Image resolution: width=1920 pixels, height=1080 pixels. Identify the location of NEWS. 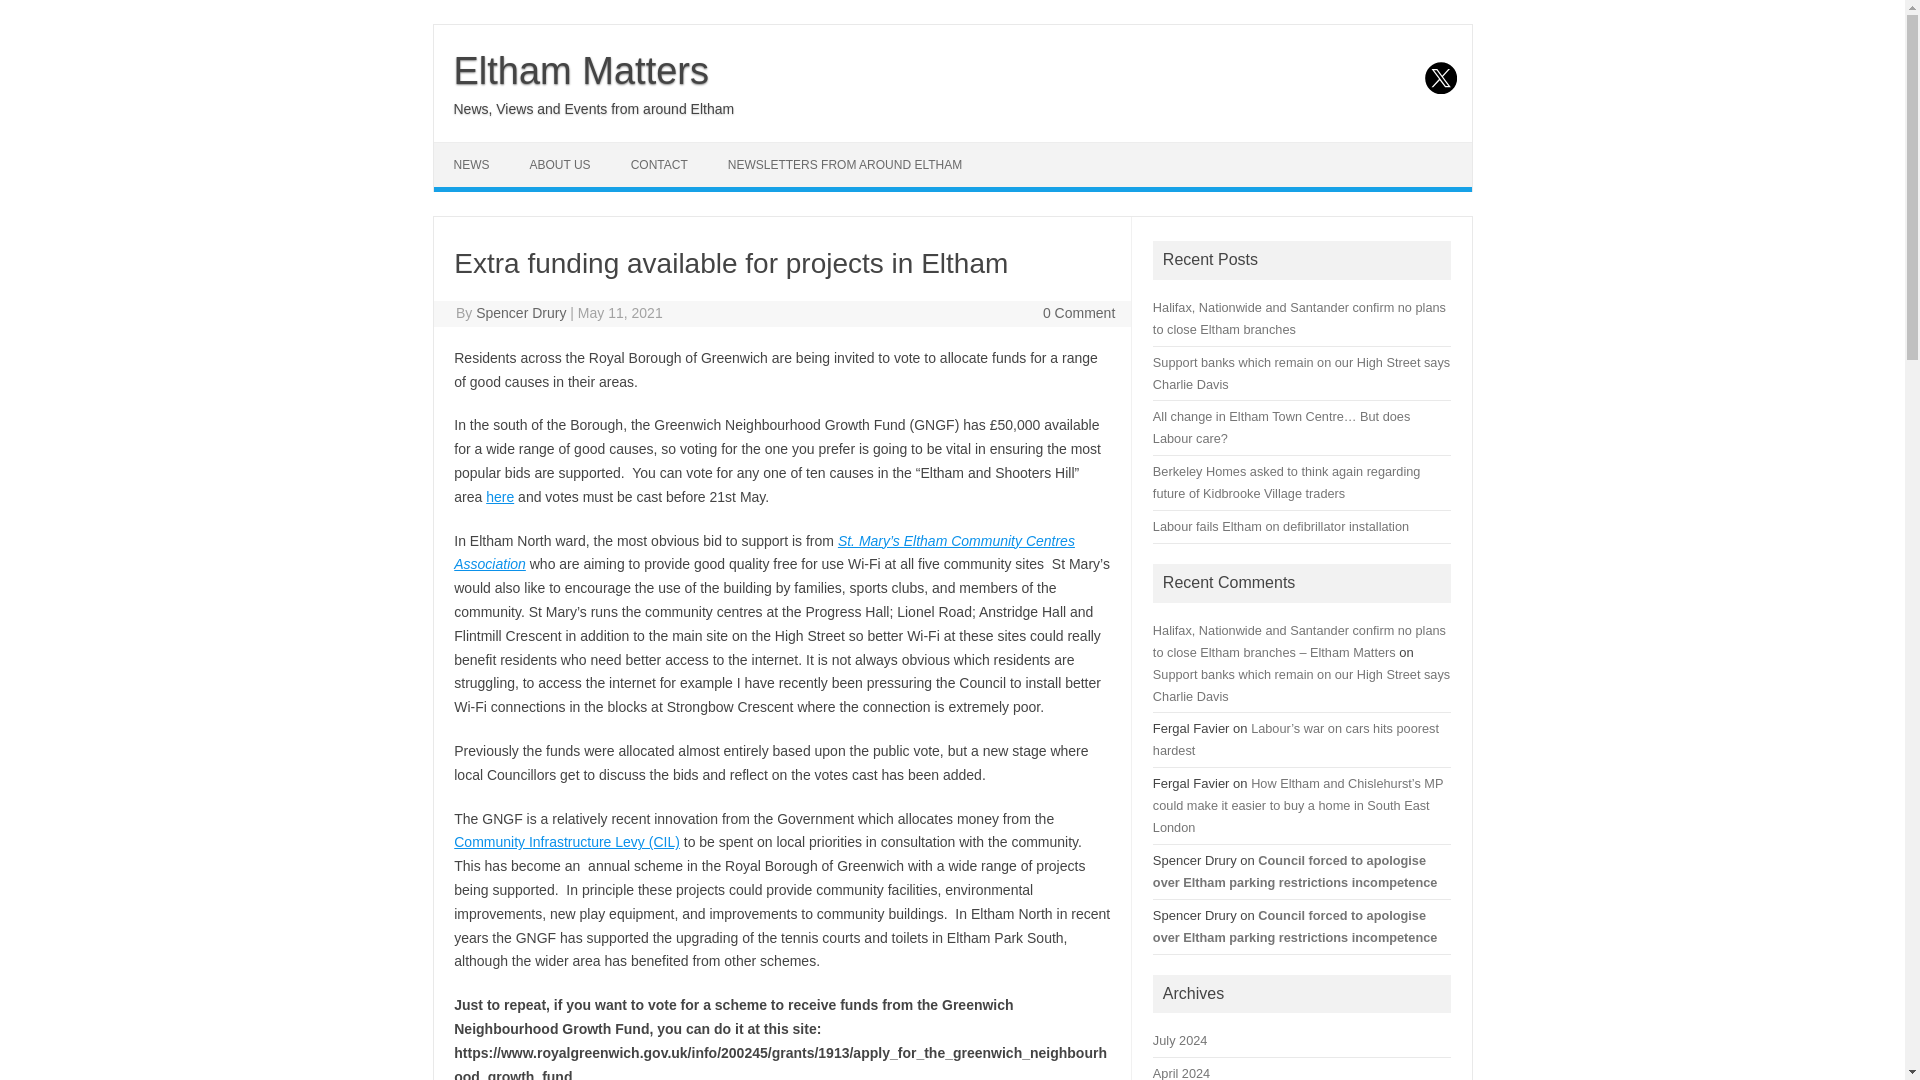
(472, 164).